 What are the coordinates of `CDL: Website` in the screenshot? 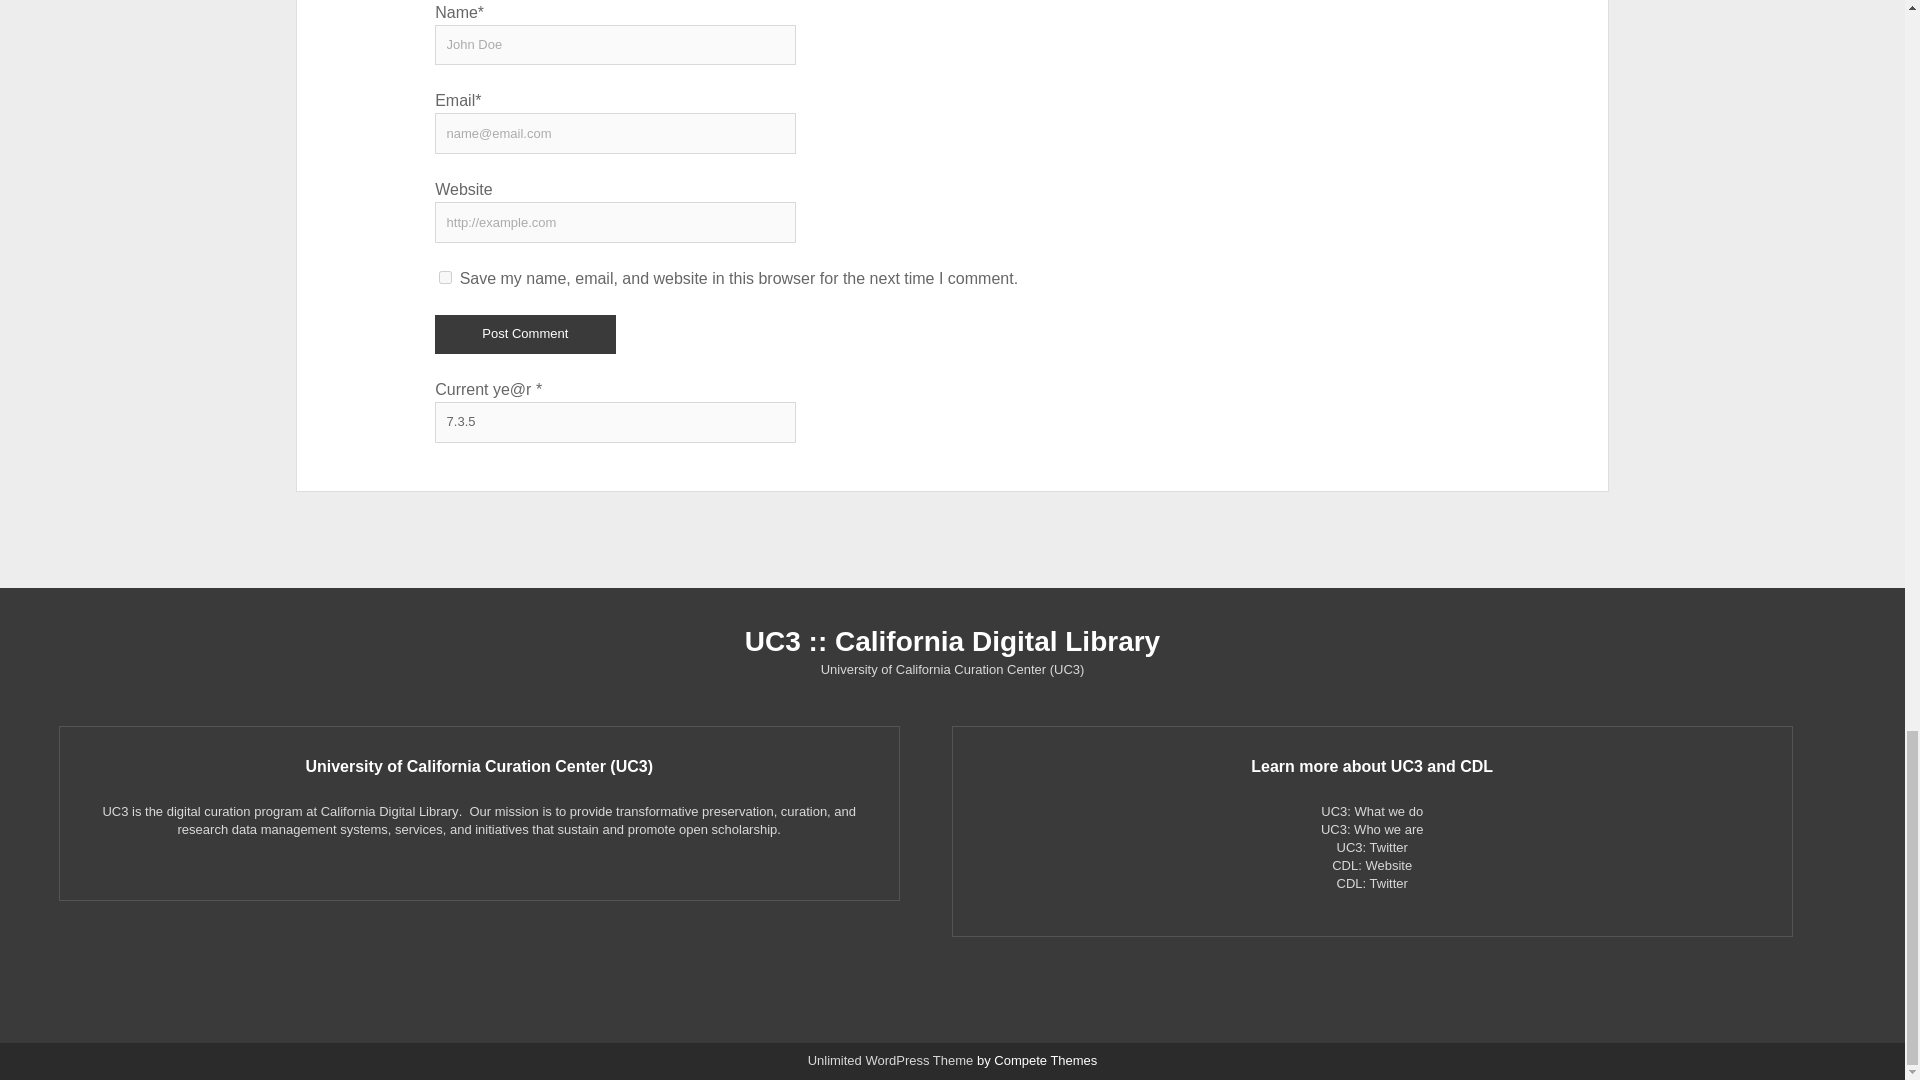 It's located at (1372, 864).